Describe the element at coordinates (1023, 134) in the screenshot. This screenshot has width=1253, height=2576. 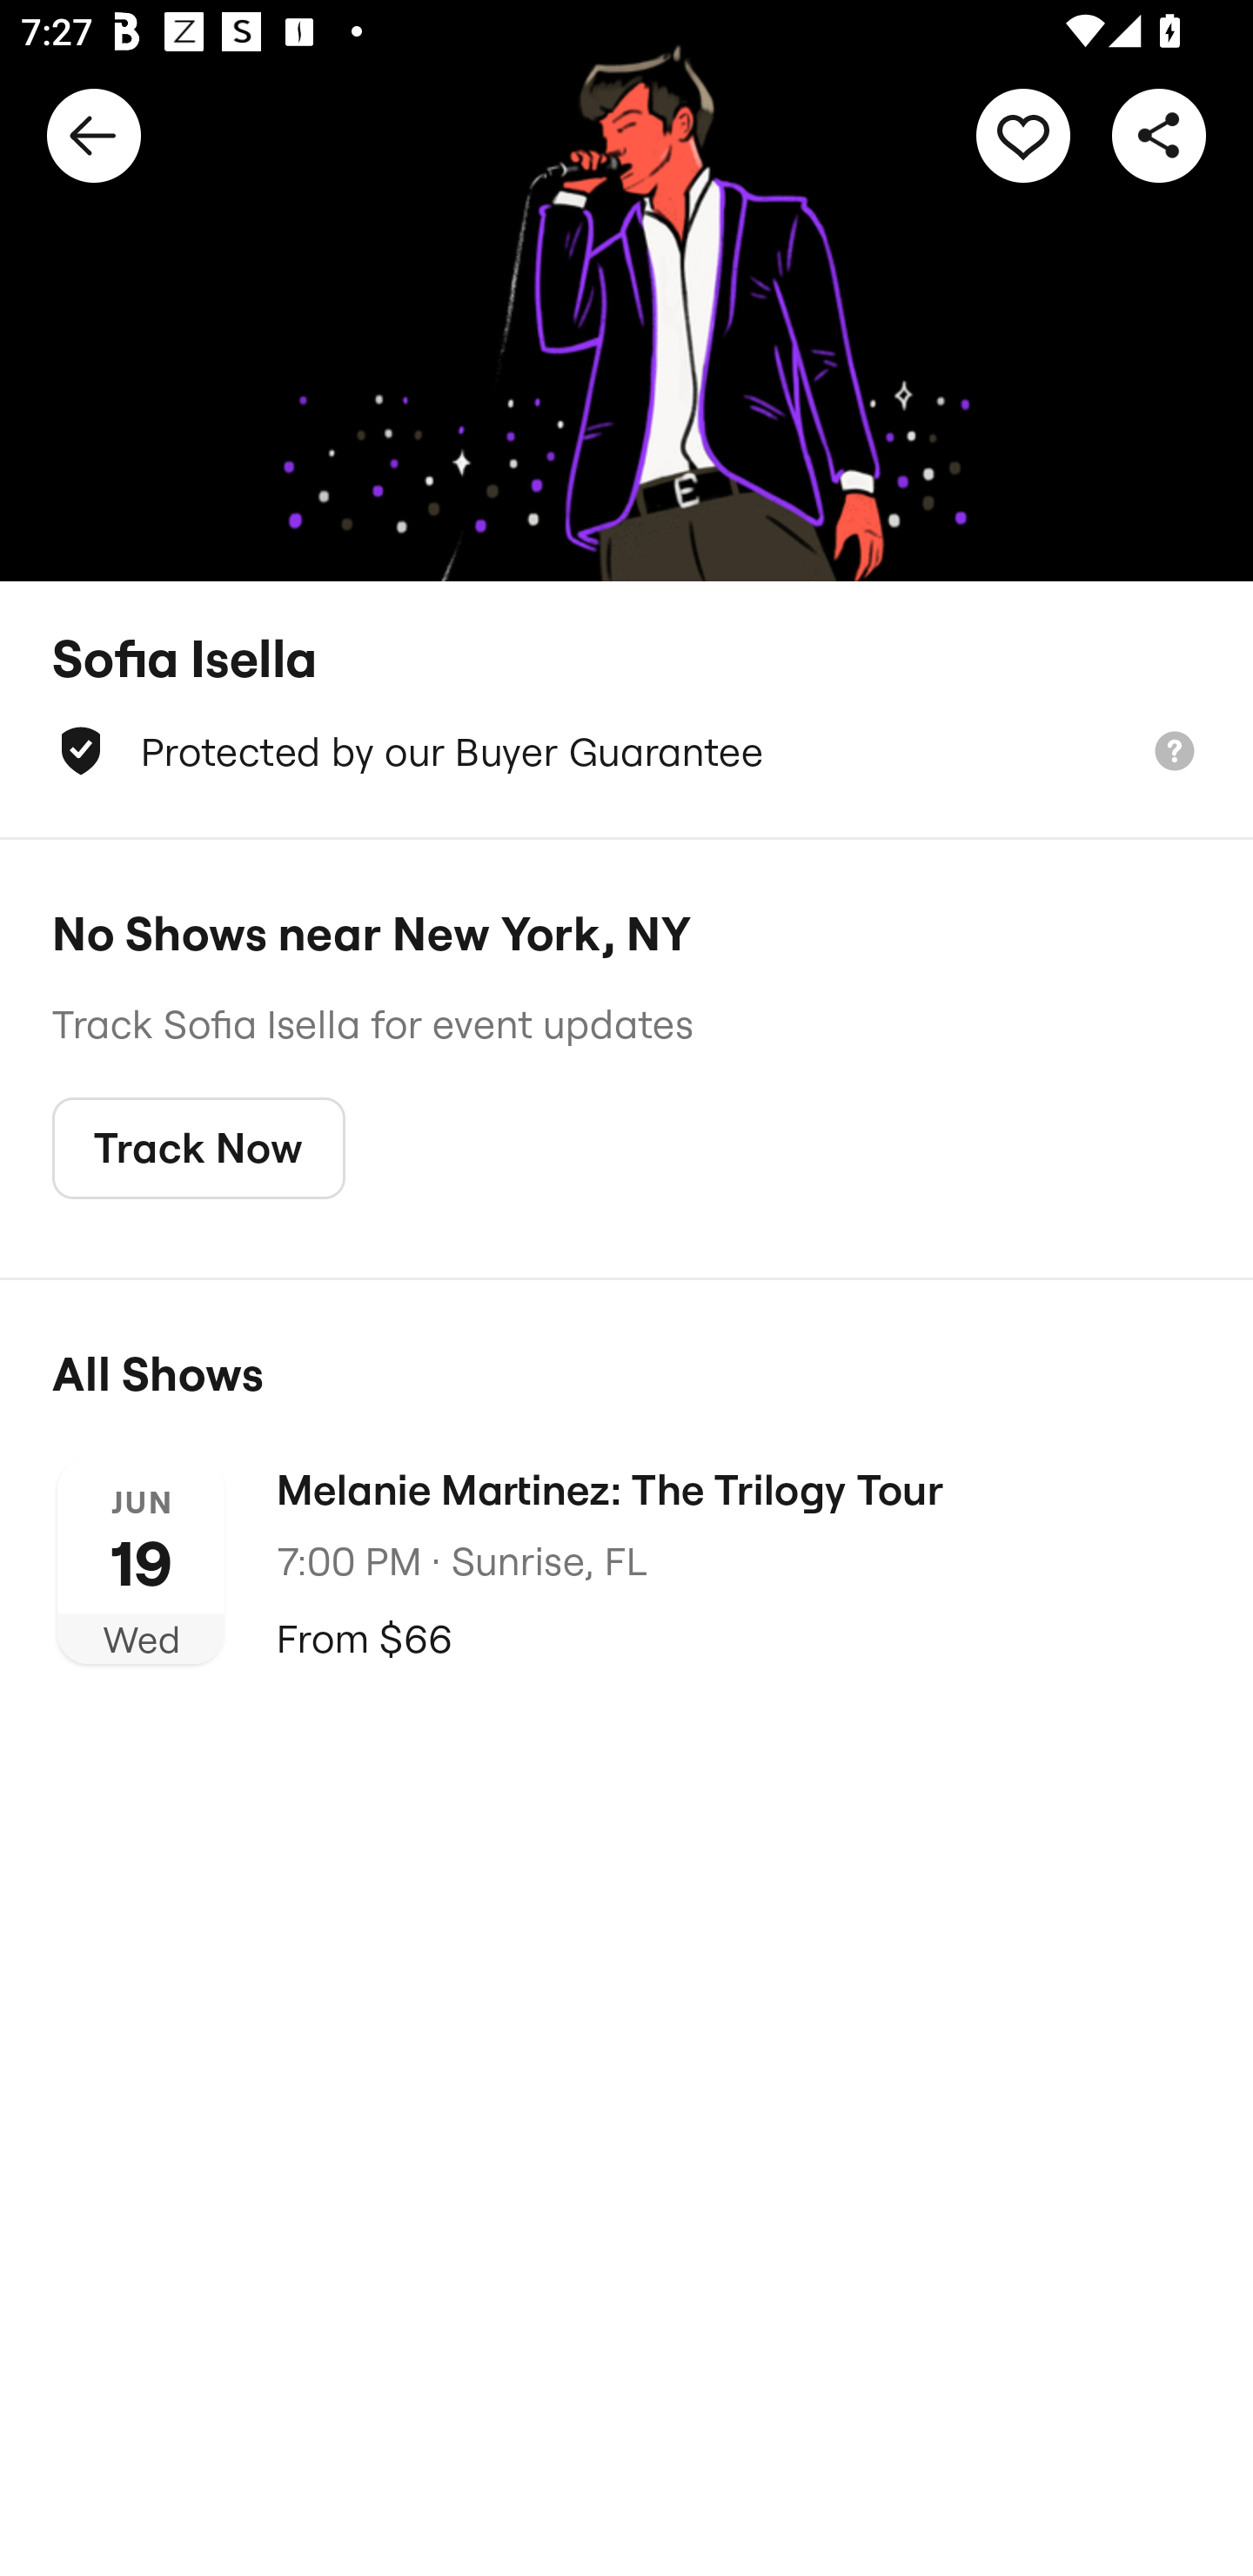
I see `Track this performer` at that location.